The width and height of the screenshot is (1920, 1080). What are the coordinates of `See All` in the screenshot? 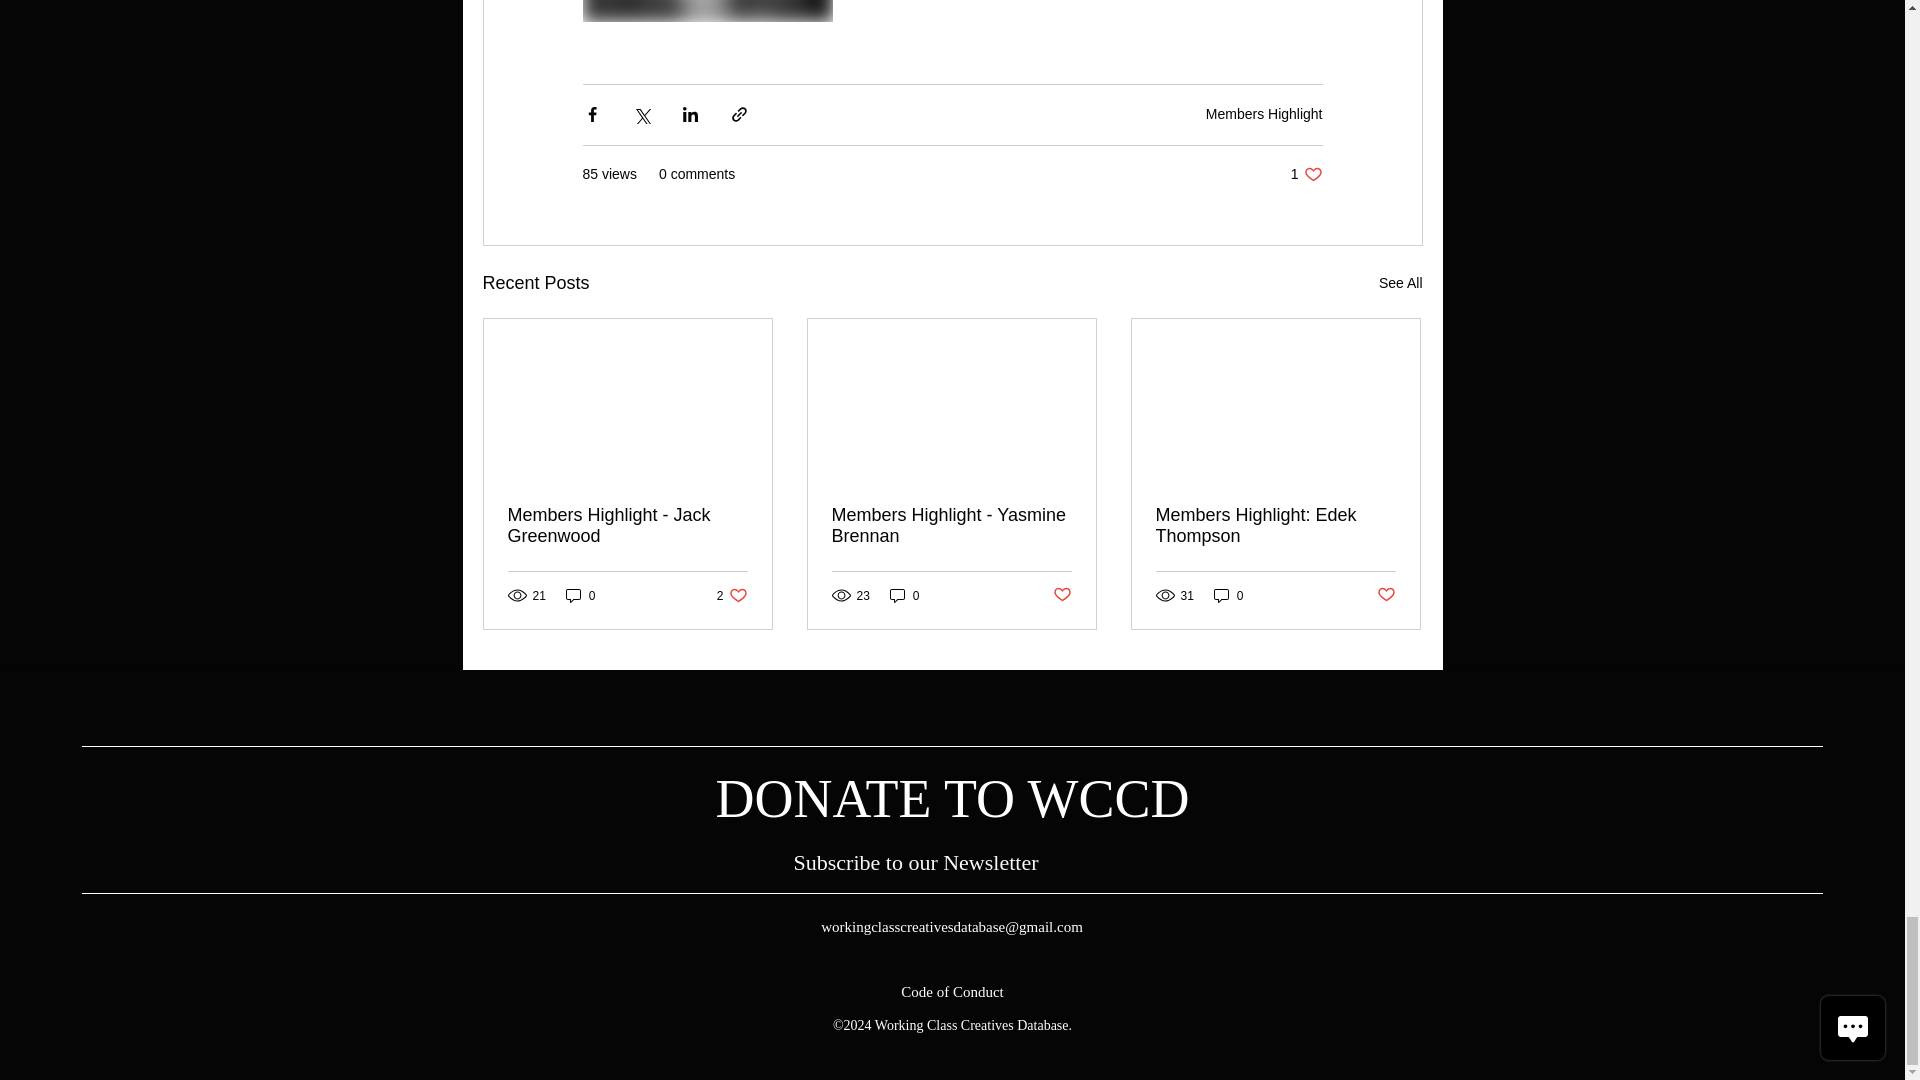 It's located at (1400, 283).